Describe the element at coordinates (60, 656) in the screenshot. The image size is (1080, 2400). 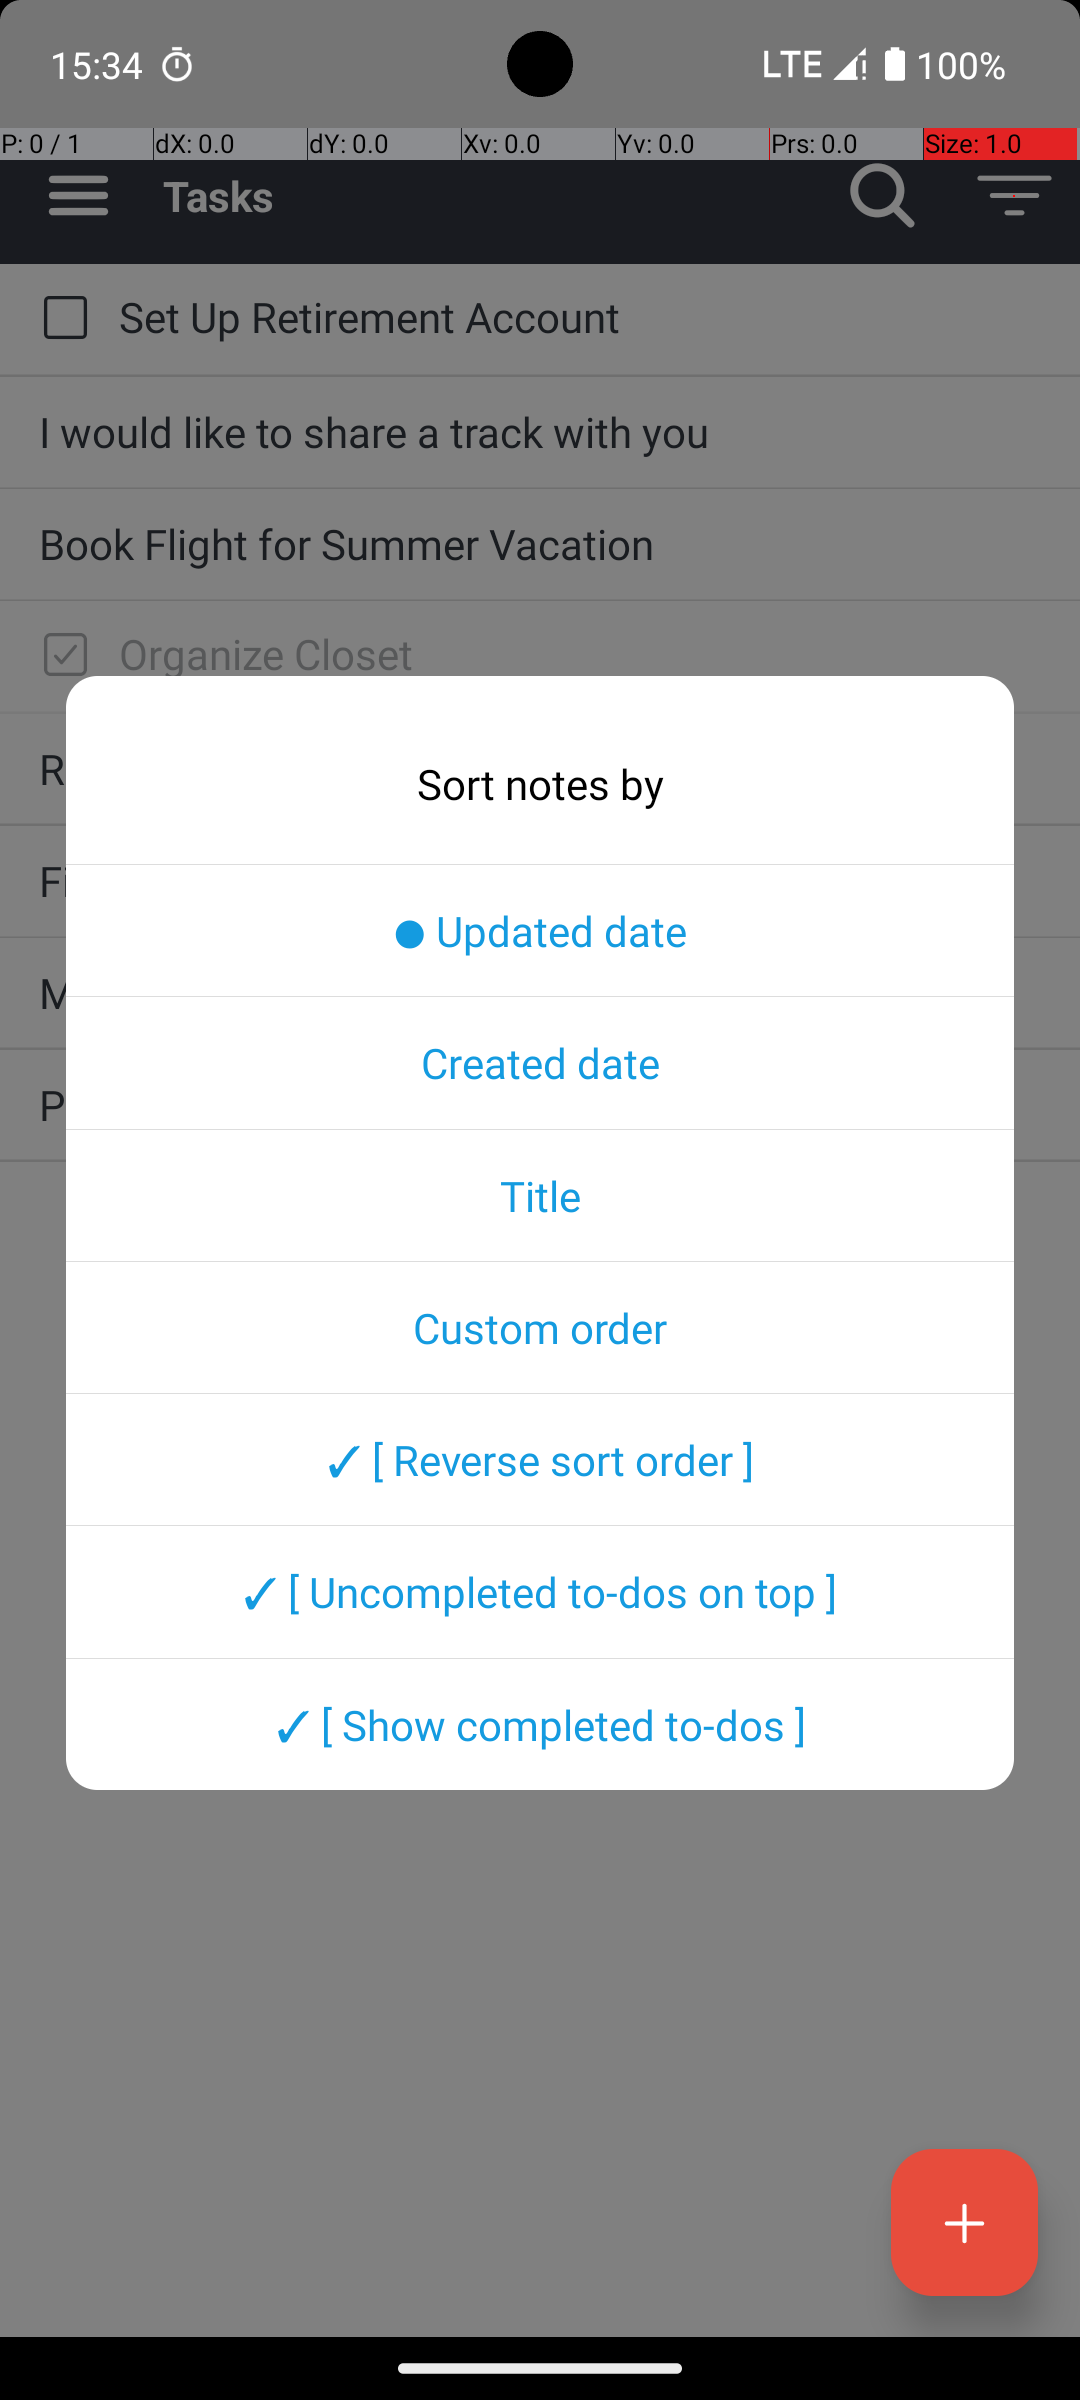
I see `to-do: Organize Closet` at that location.